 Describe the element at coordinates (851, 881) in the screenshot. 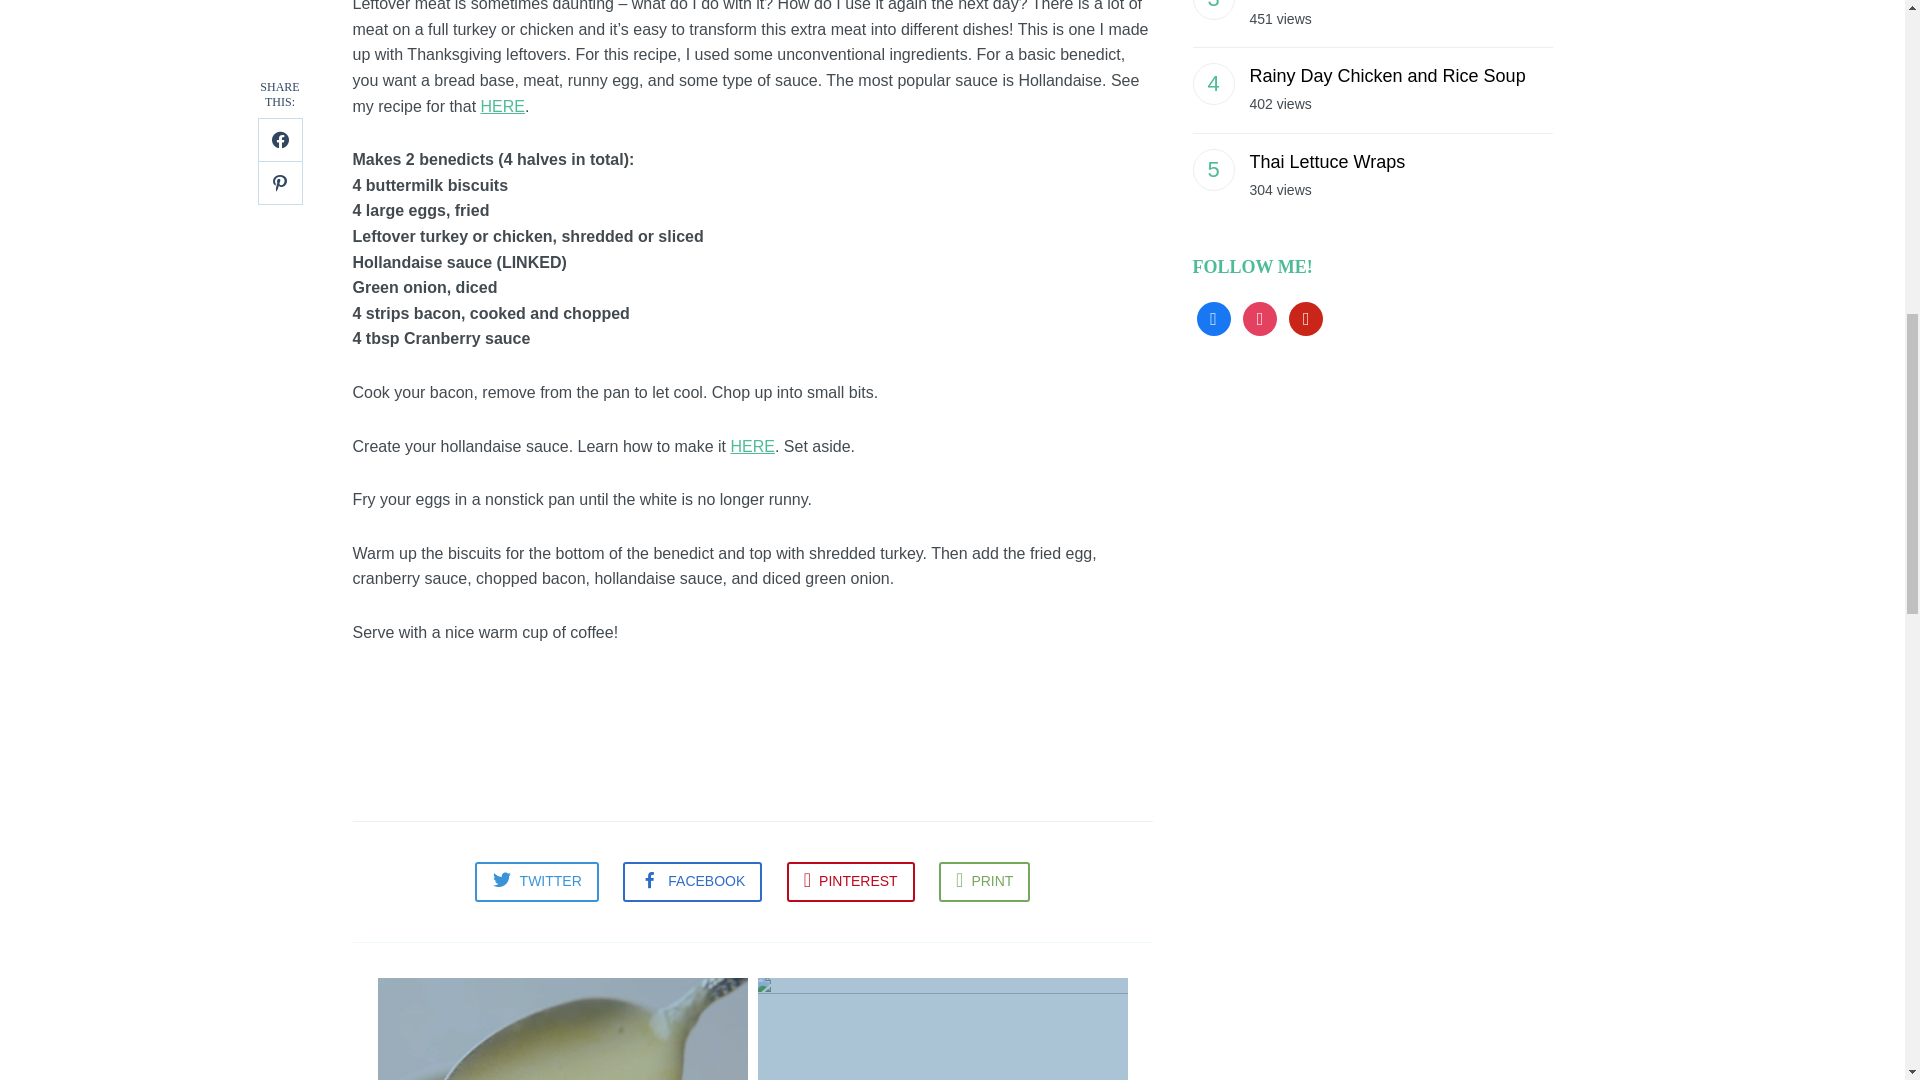

I see `PINTEREST` at that location.